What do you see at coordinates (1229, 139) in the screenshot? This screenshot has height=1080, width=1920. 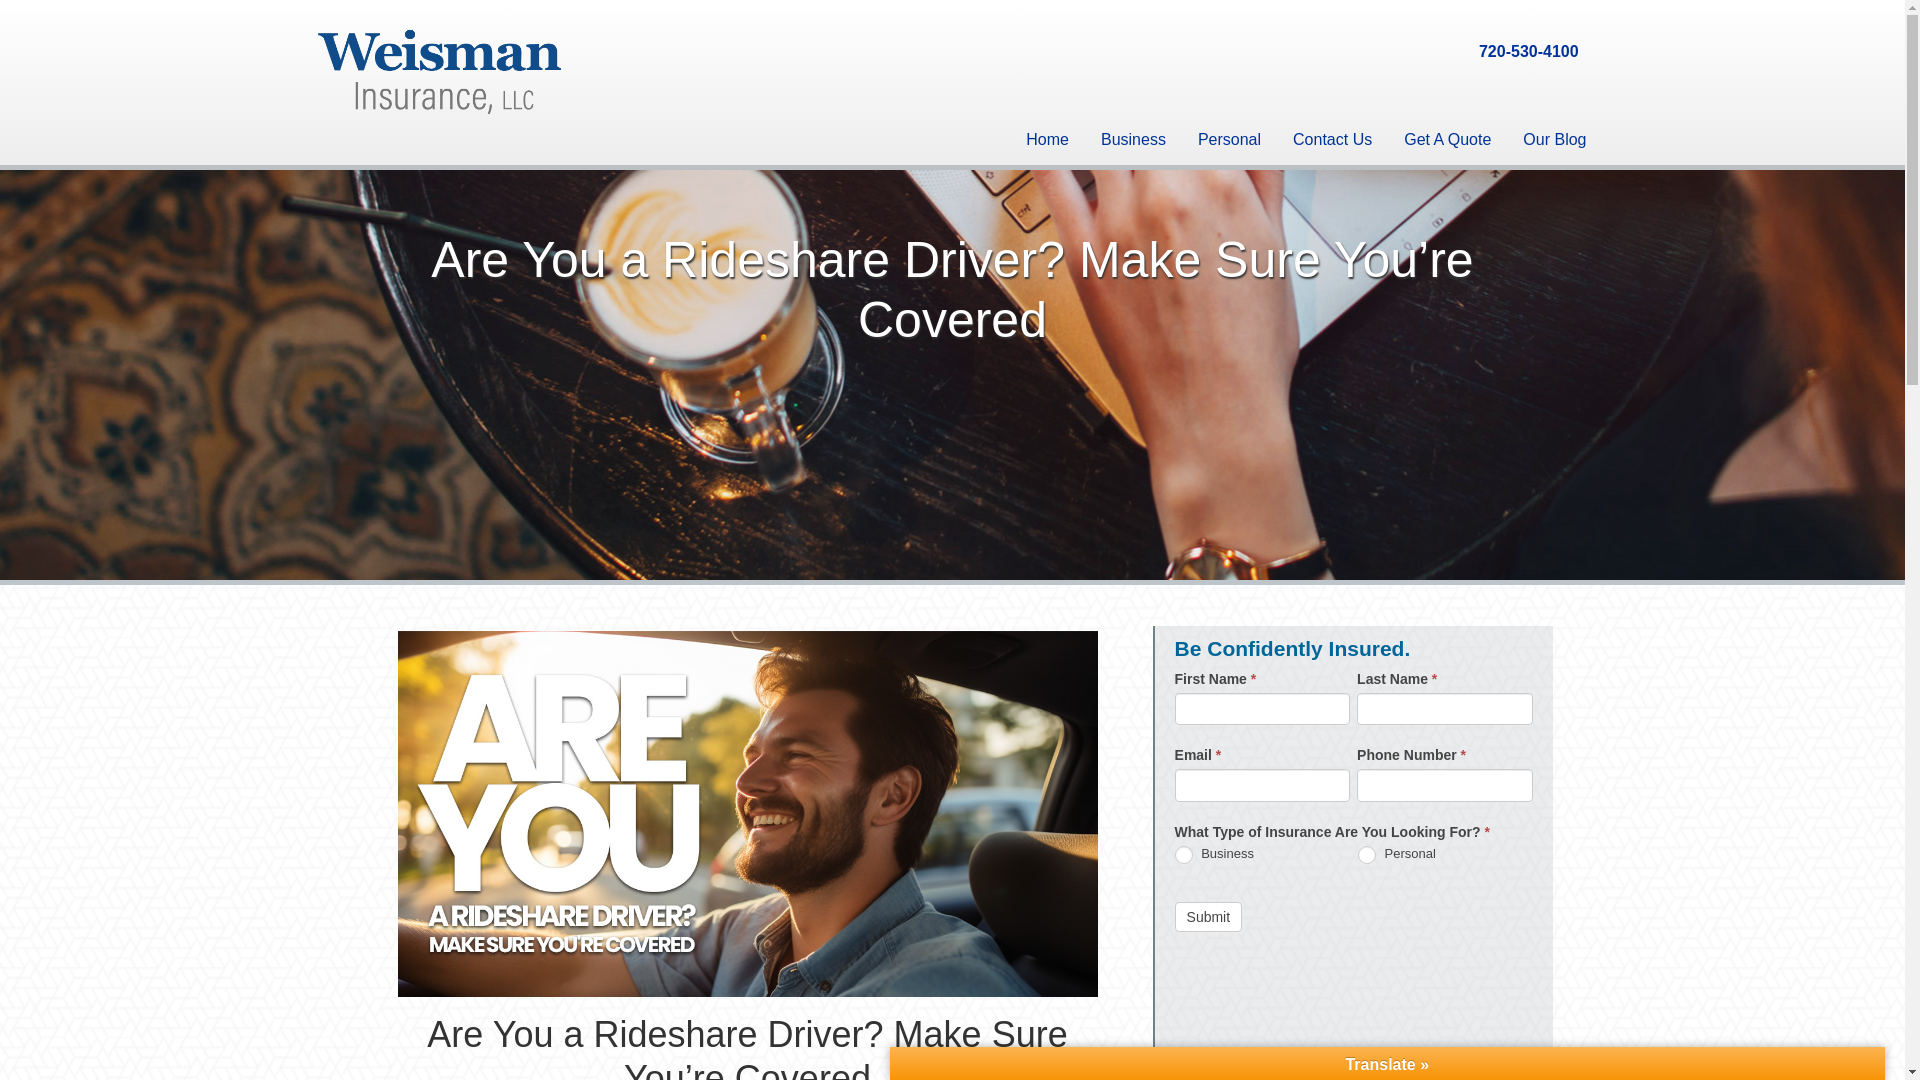 I see `Personal` at bounding box center [1229, 139].